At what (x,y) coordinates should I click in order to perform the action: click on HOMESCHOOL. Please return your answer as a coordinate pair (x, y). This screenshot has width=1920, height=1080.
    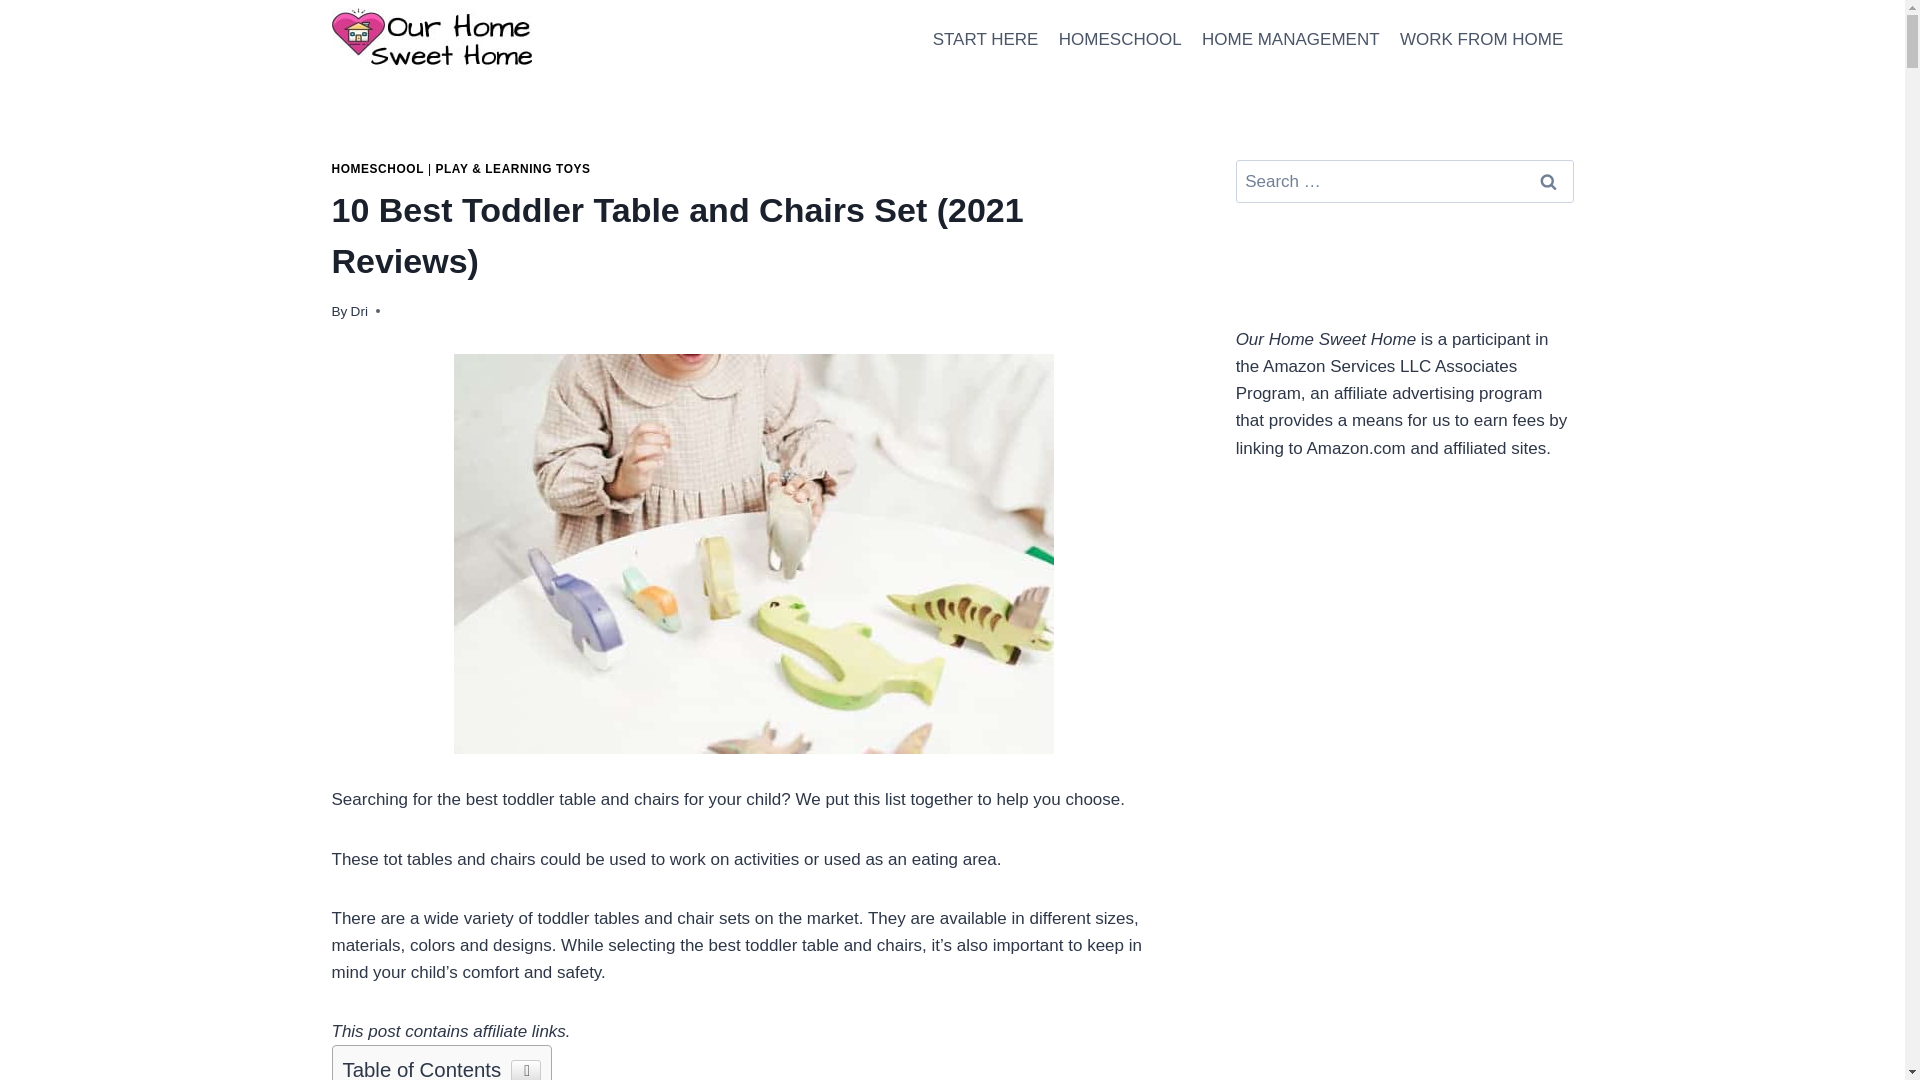
    Looking at the image, I should click on (378, 169).